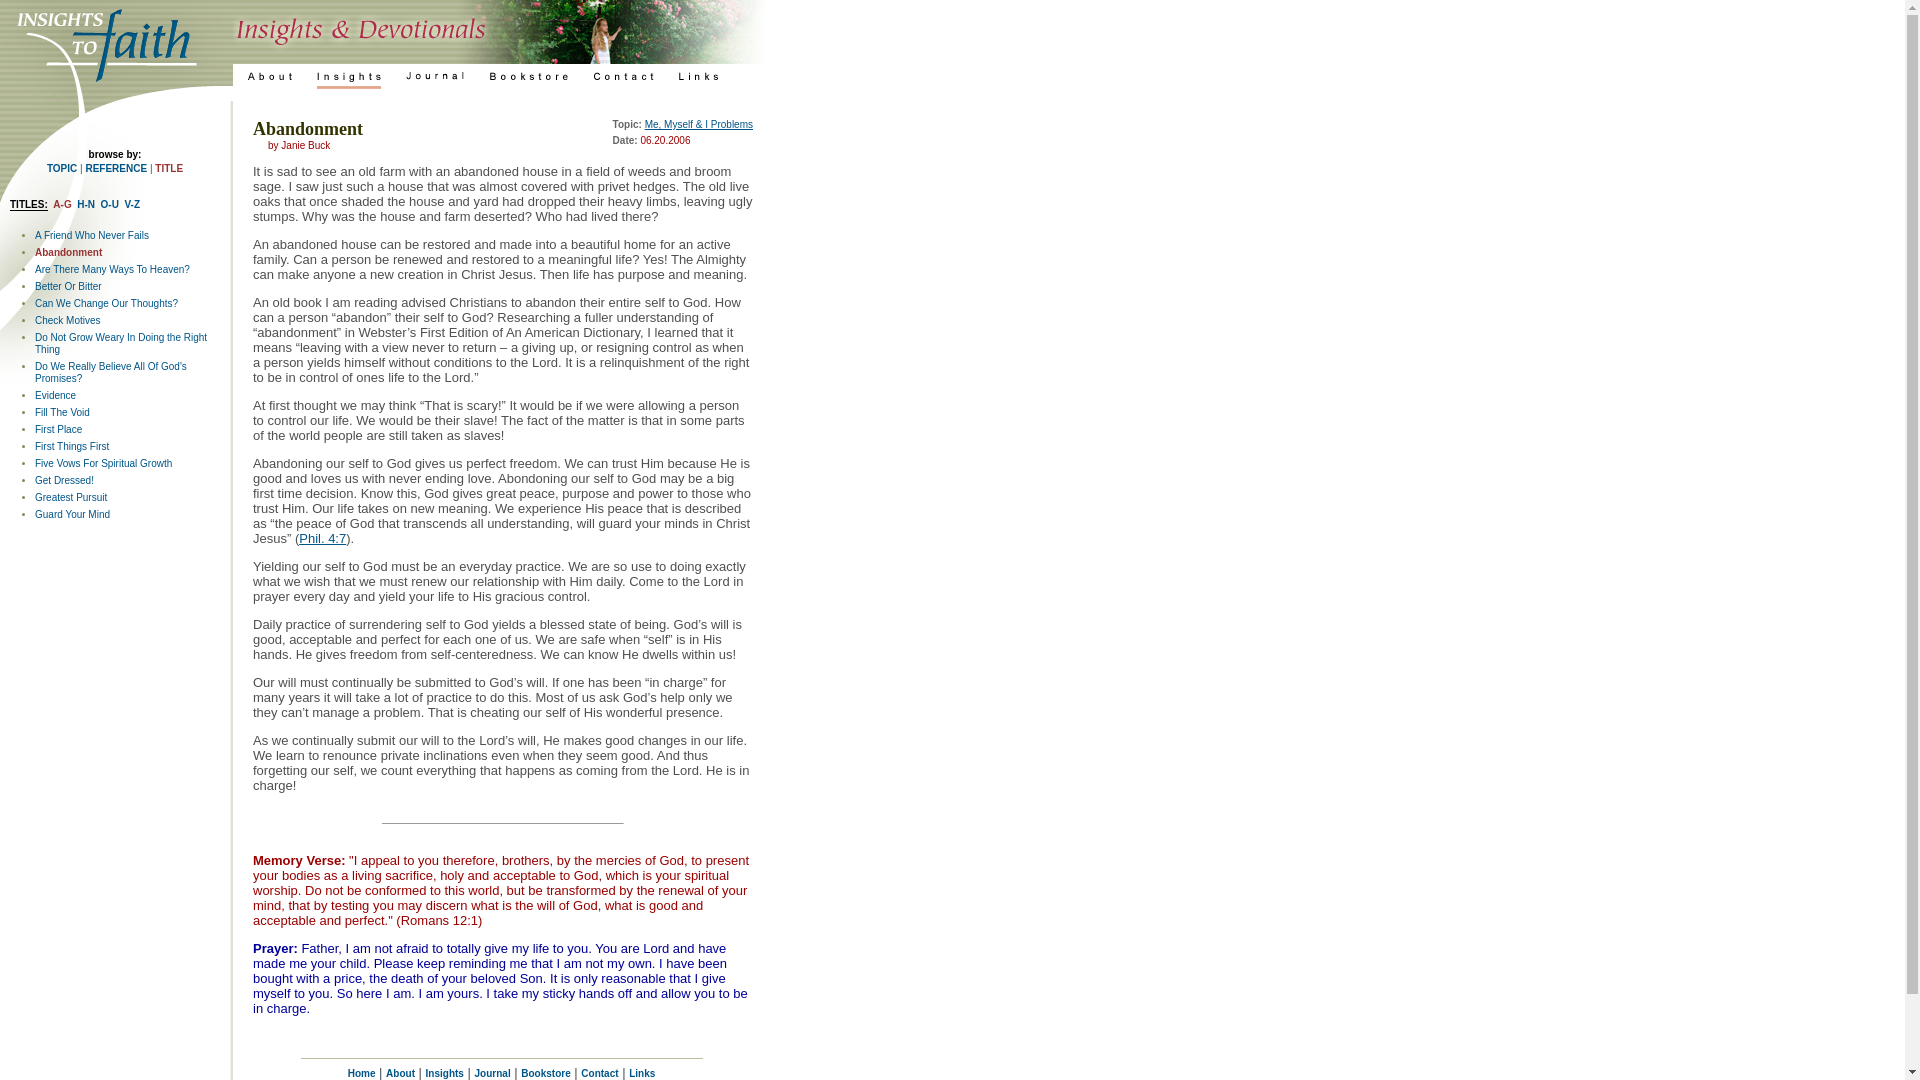  What do you see at coordinates (400, 1073) in the screenshot?
I see `About` at bounding box center [400, 1073].